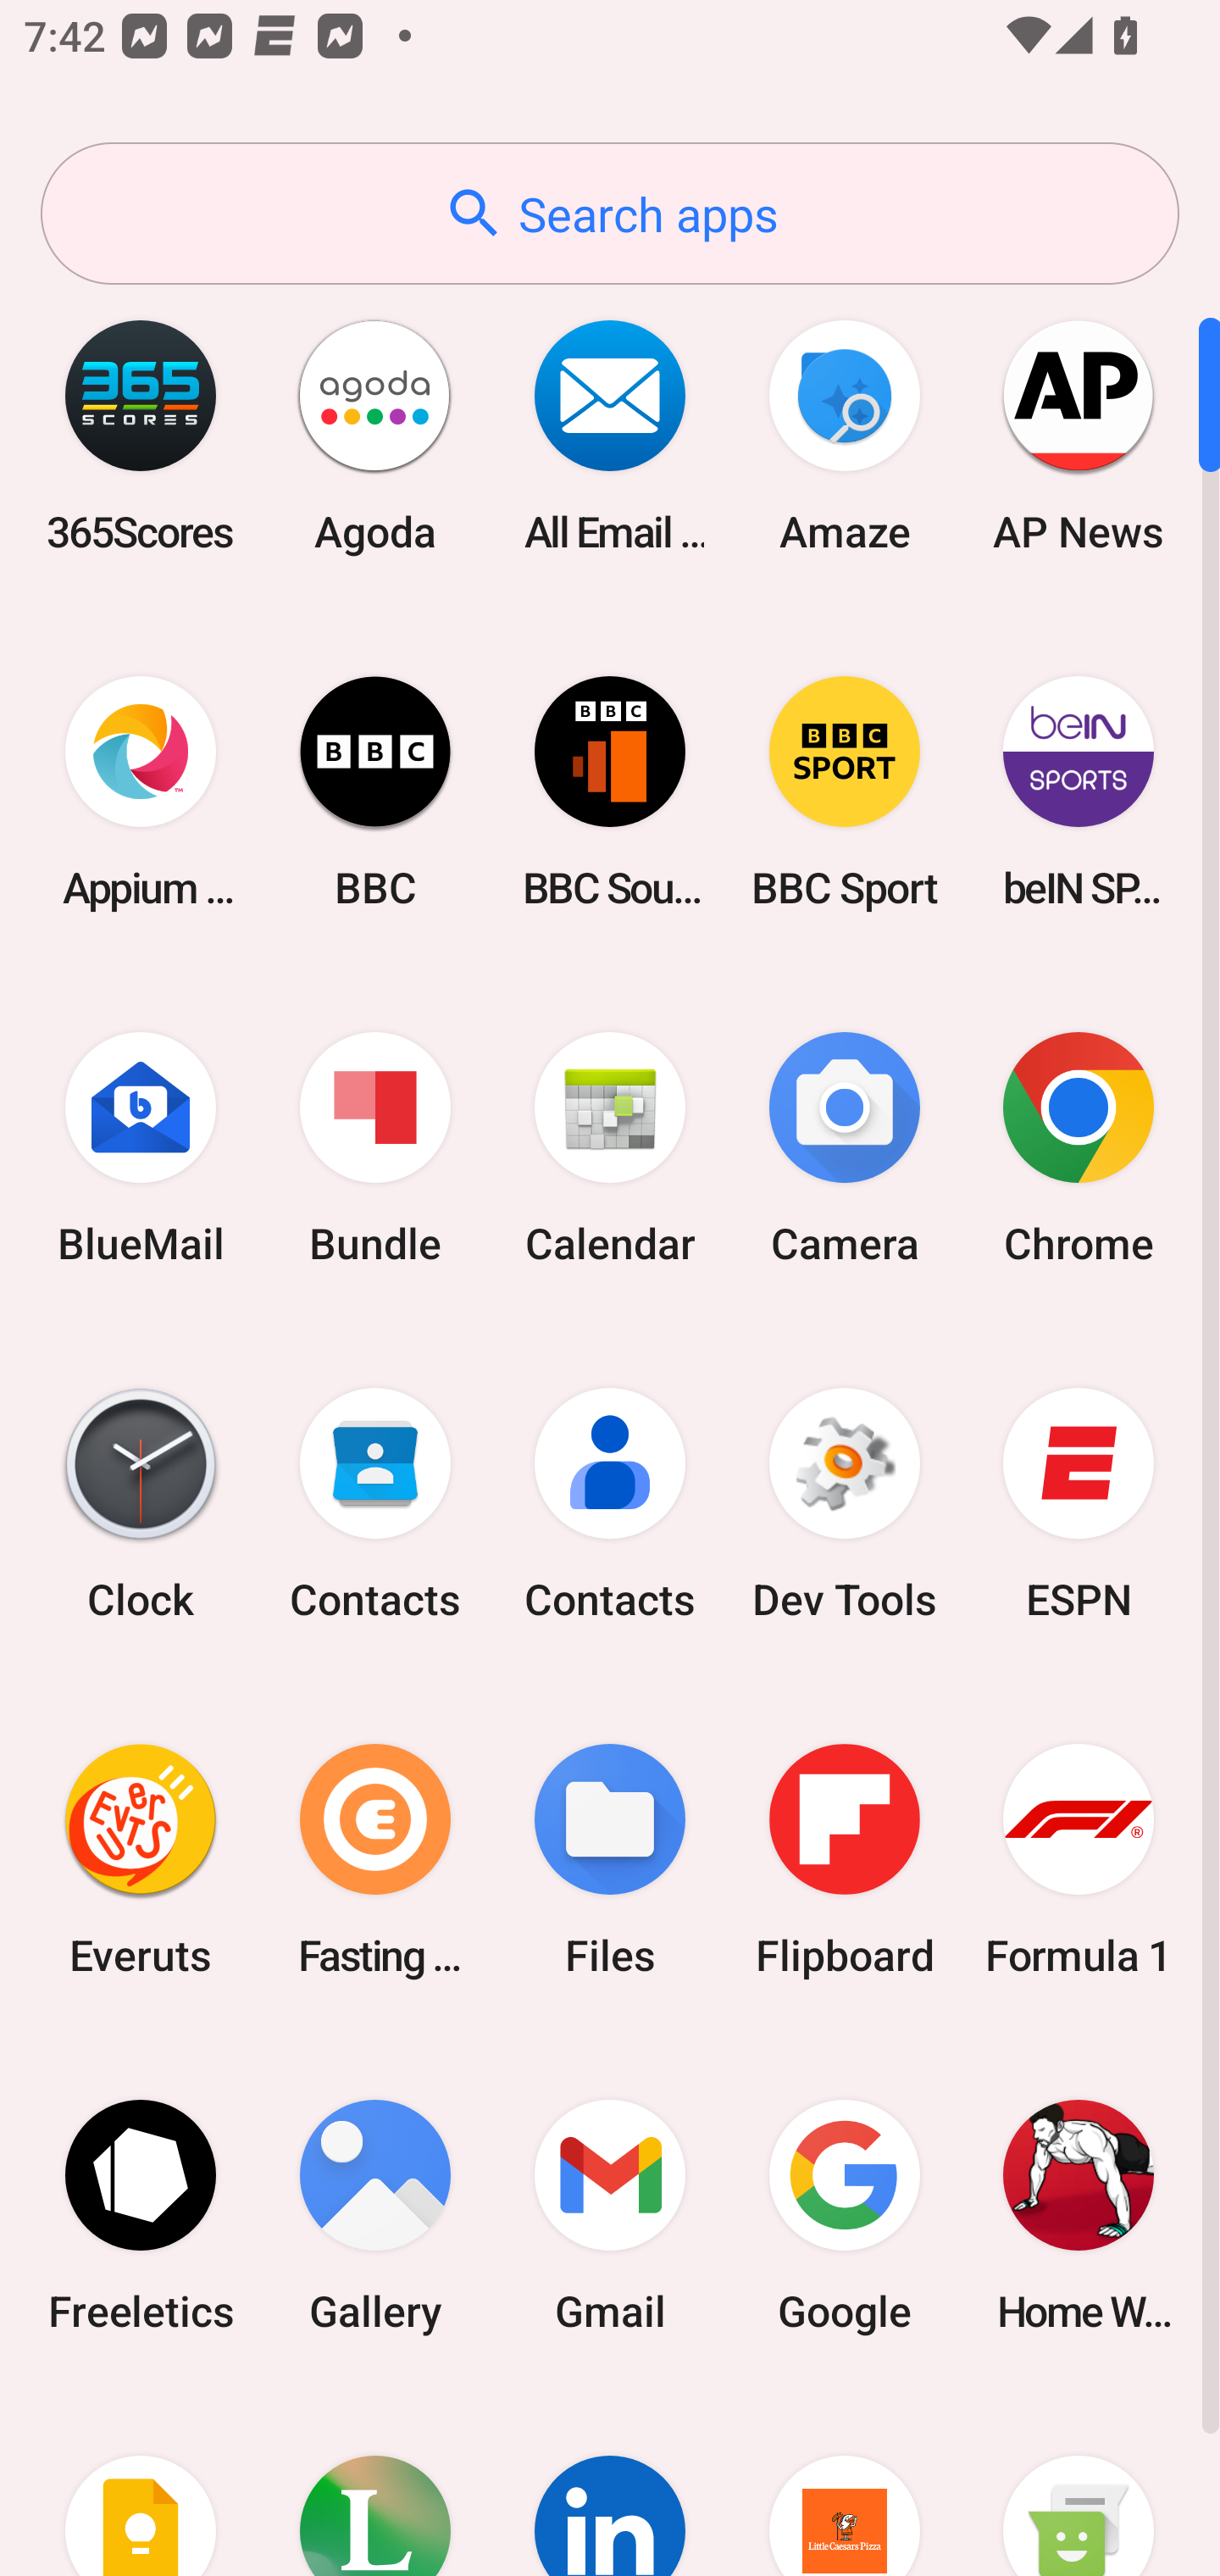 The image size is (1220, 2576). I want to click on beIN SPORTS, so click(1079, 791).